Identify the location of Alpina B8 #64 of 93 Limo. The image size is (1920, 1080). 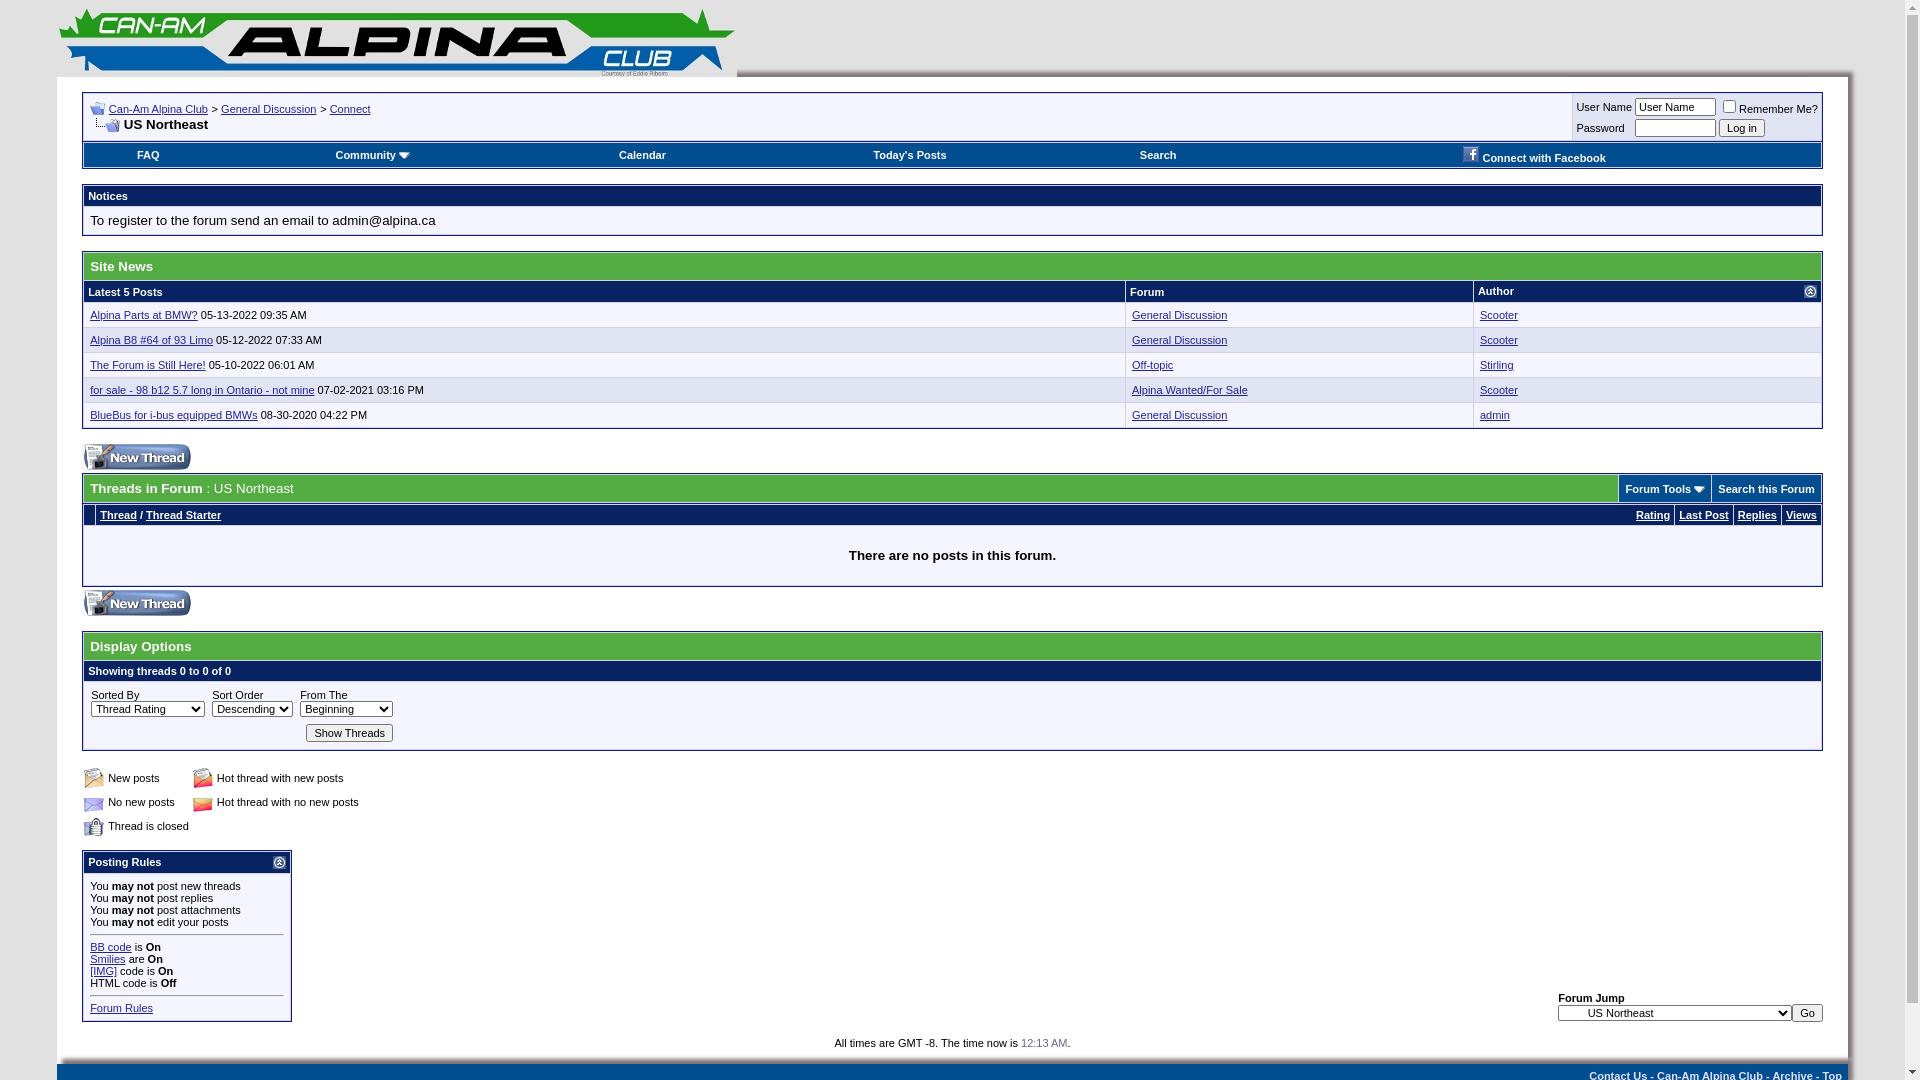
(152, 340).